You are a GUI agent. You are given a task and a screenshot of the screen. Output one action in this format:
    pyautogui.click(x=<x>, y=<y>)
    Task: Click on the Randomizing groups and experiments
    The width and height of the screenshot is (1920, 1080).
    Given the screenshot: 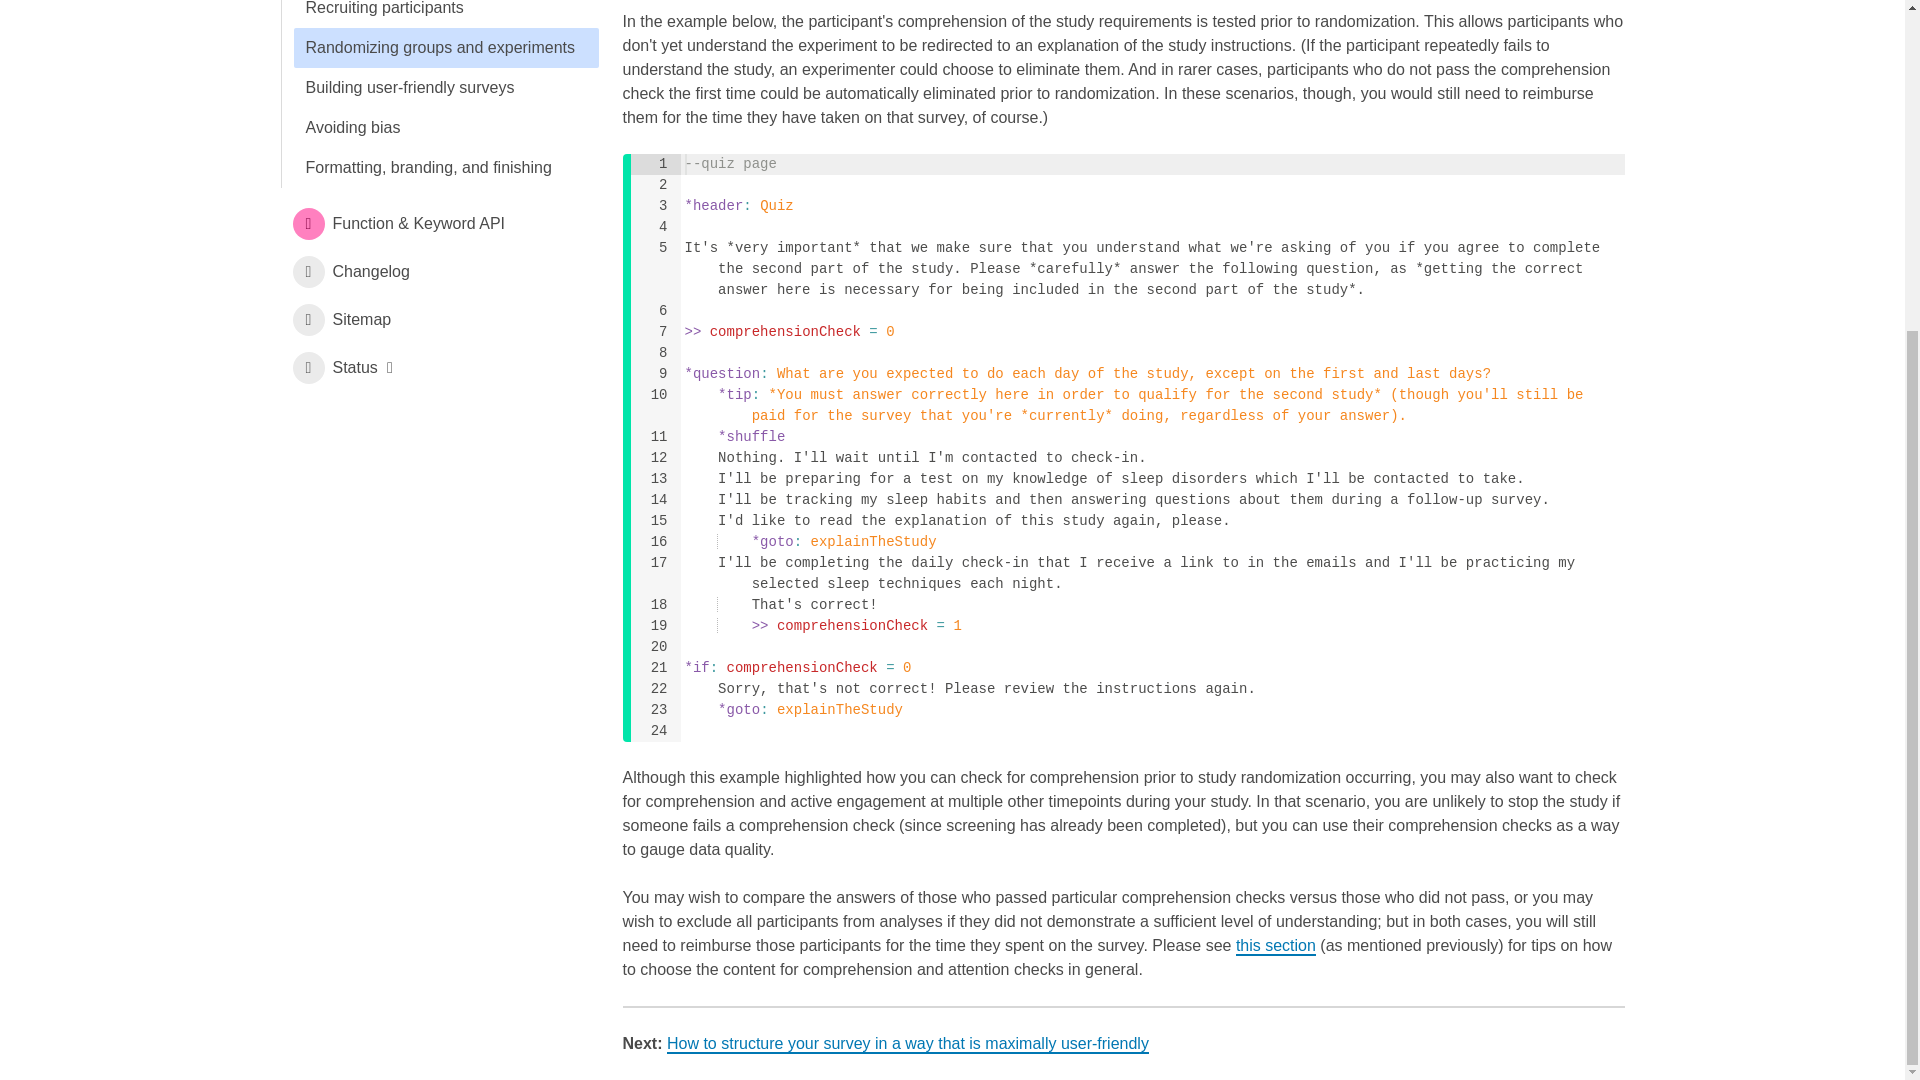 What is the action you would take?
    pyautogui.click(x=446, y=48)
    